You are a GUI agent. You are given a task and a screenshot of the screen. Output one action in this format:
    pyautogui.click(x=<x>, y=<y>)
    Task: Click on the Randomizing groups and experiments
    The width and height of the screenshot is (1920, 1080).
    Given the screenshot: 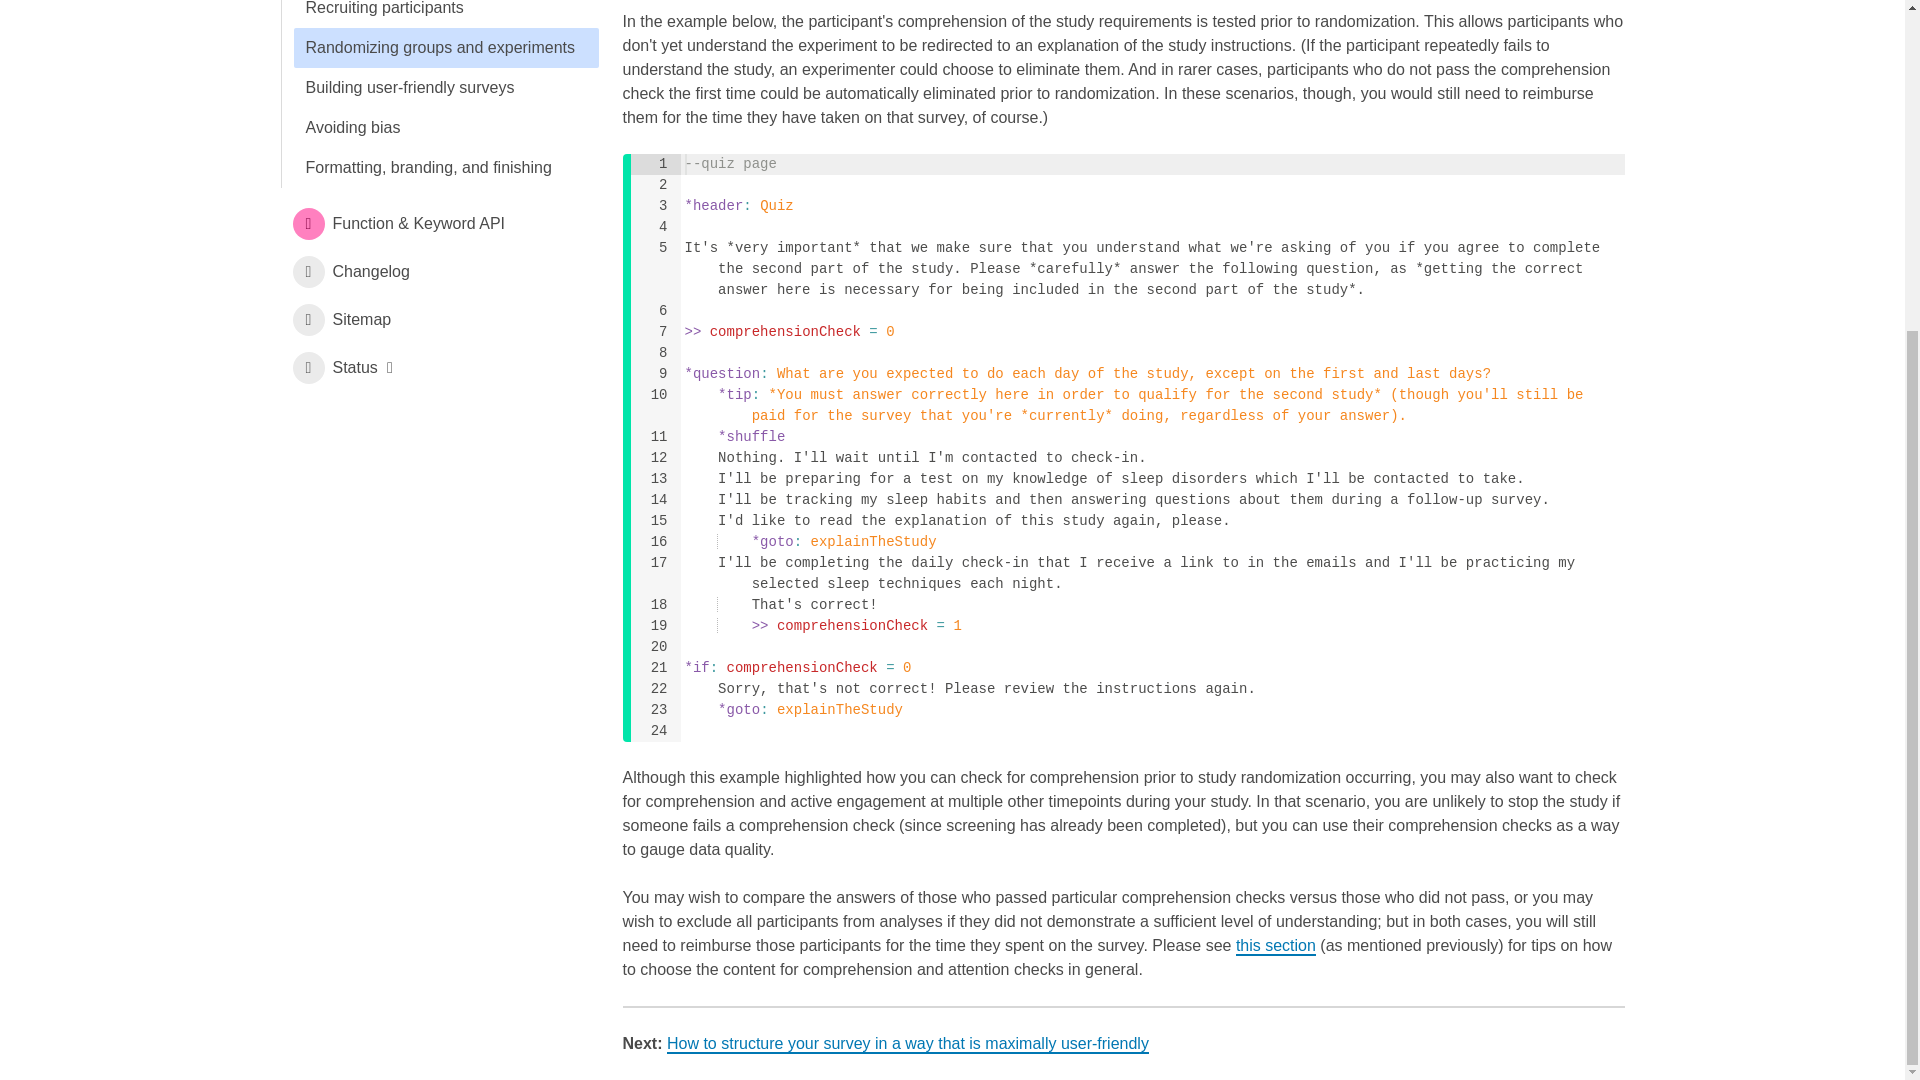 What is the action you would take?
    pyautogui.click(x=446, y=48)
    